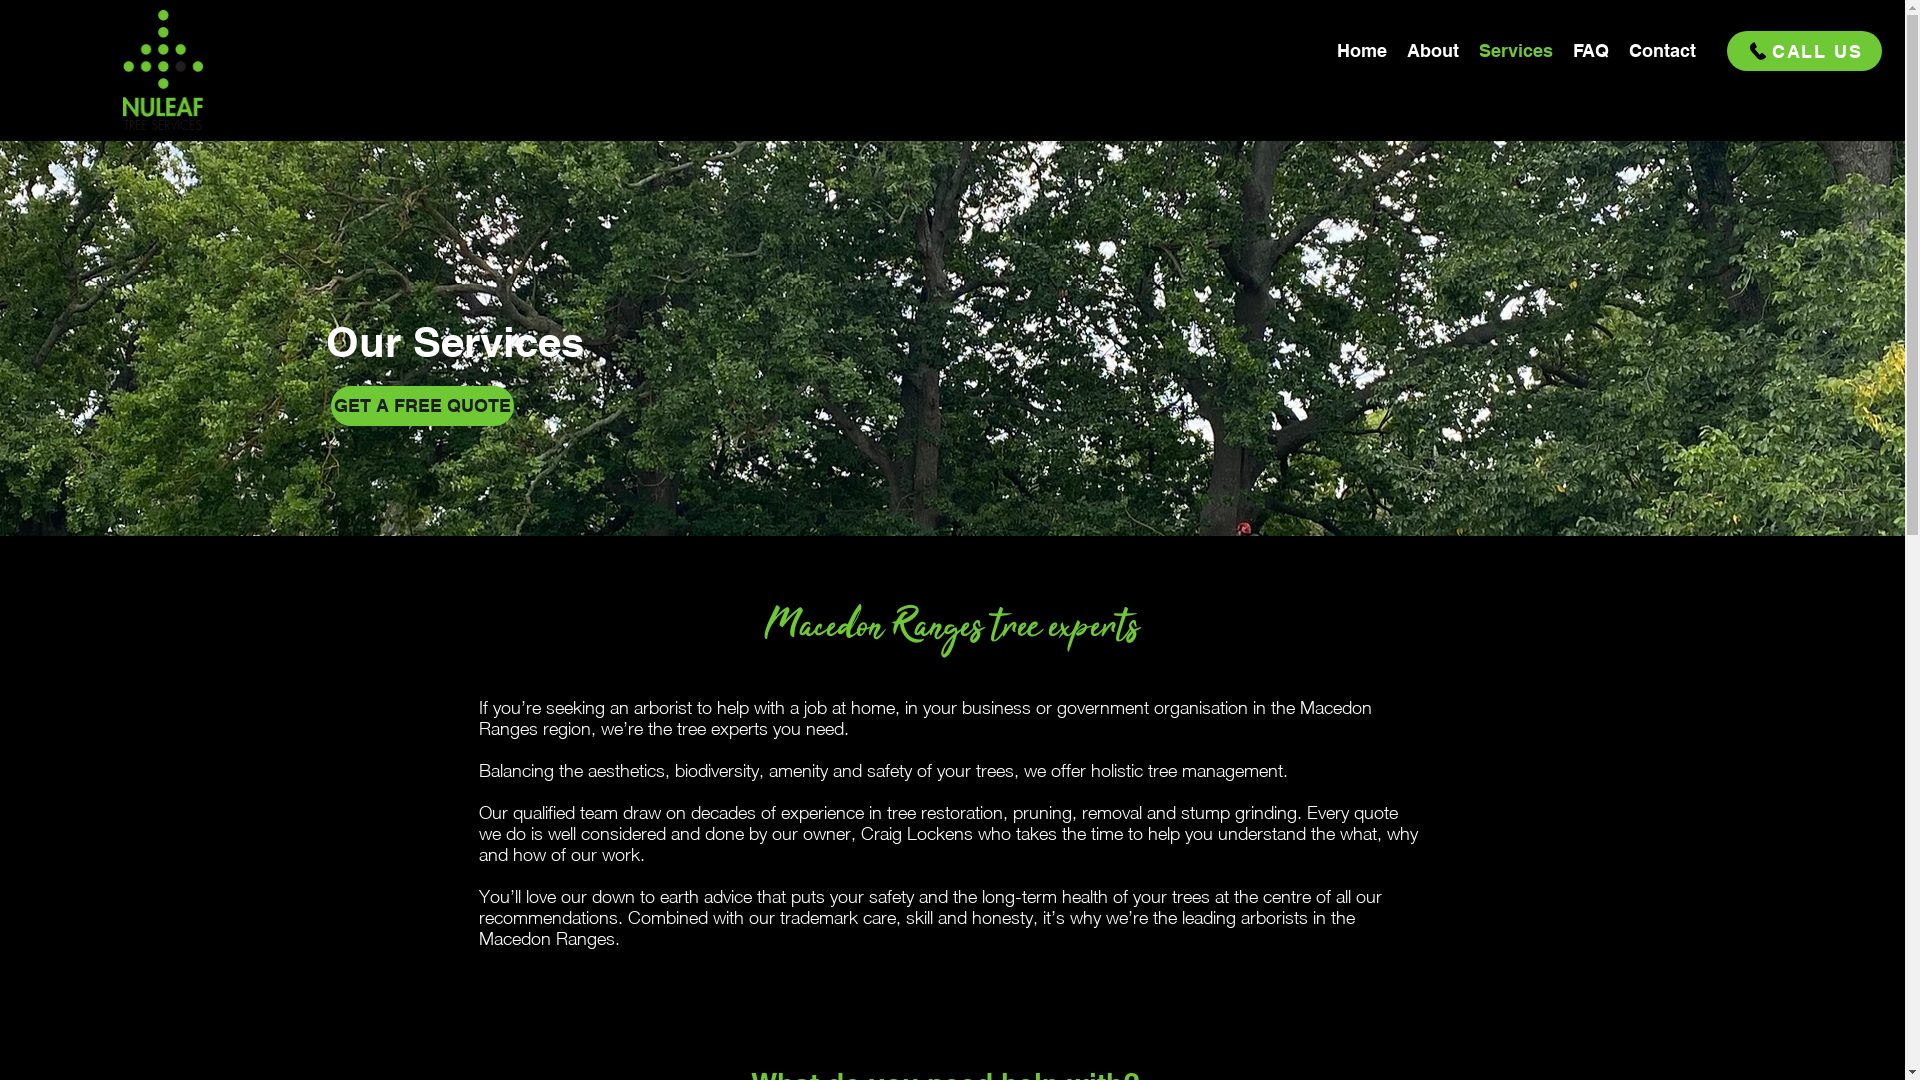 Image resolution: width=1920 pixels, height=1080 pixels. Describe the element at coordinates (1362, 51) in the screenshot. I see `Home` at that location.